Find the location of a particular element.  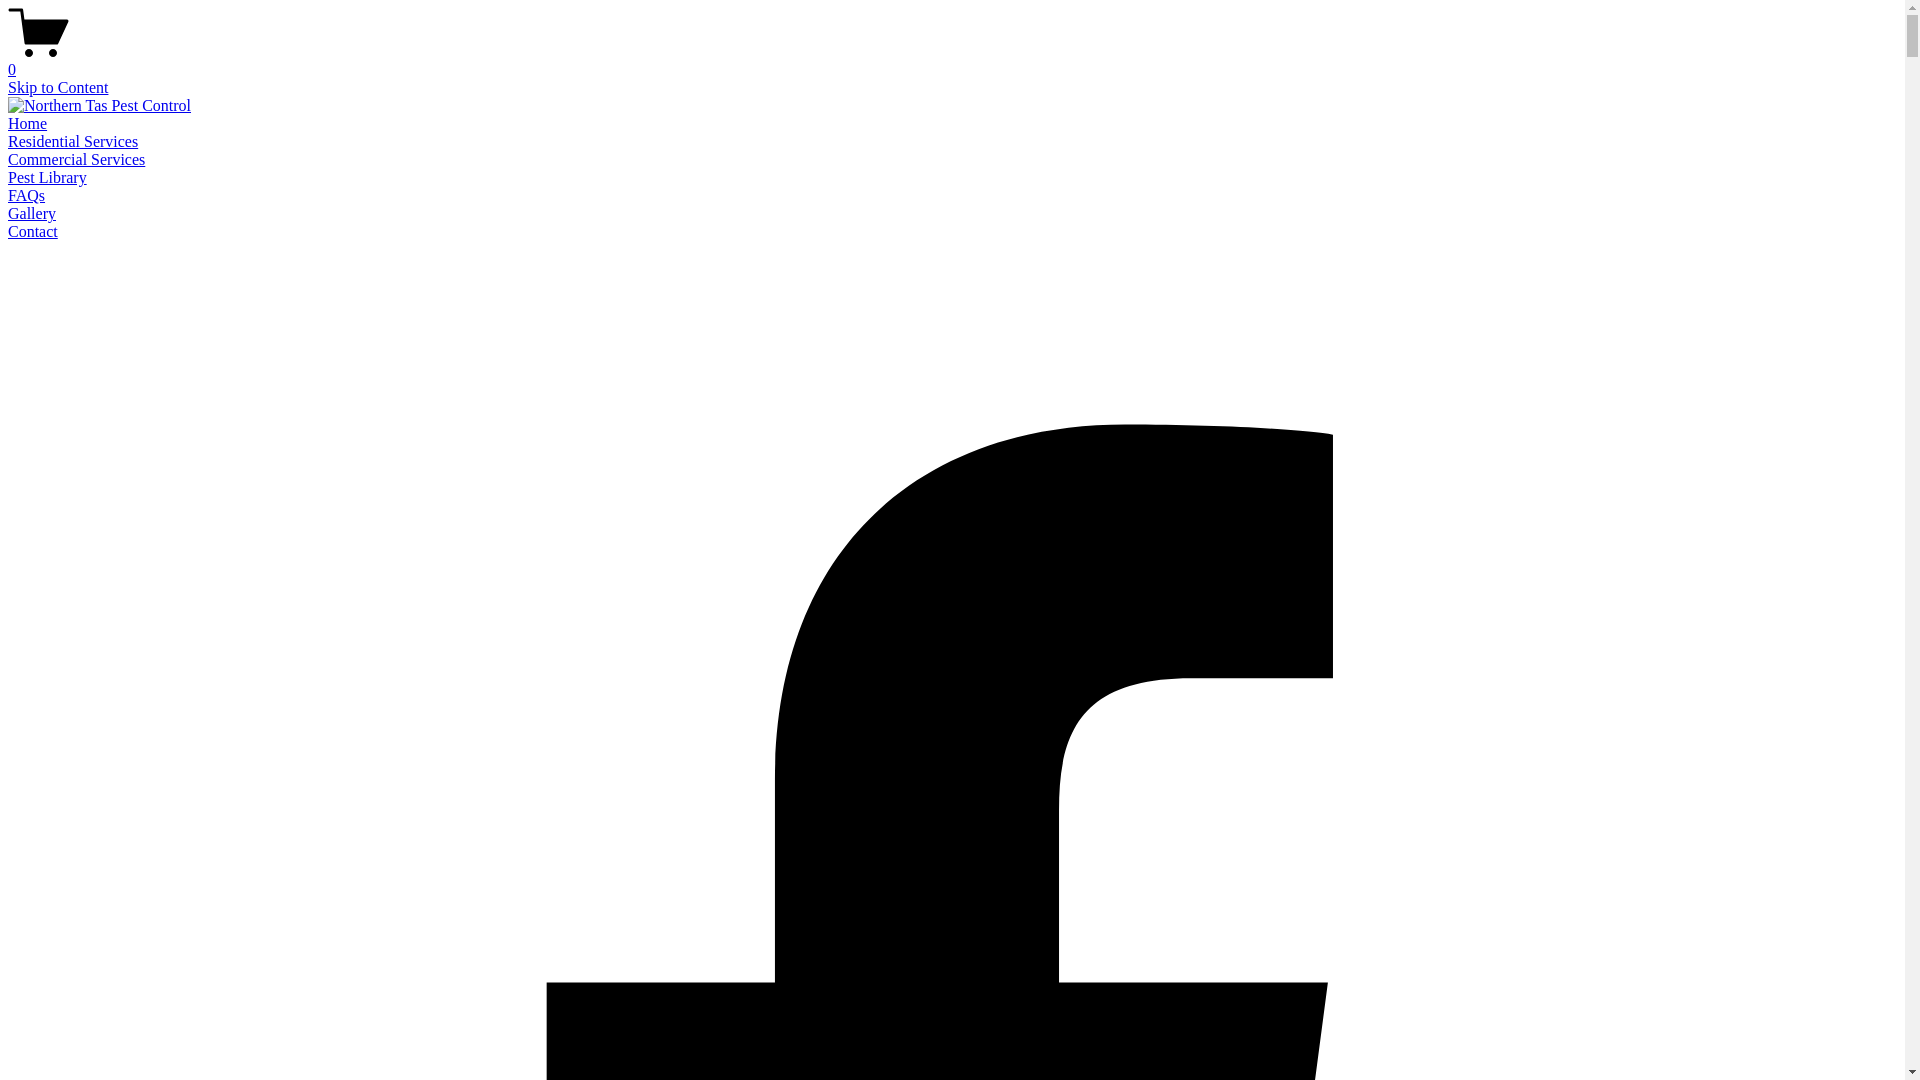

FAQs is located at coordinates (26, 195).